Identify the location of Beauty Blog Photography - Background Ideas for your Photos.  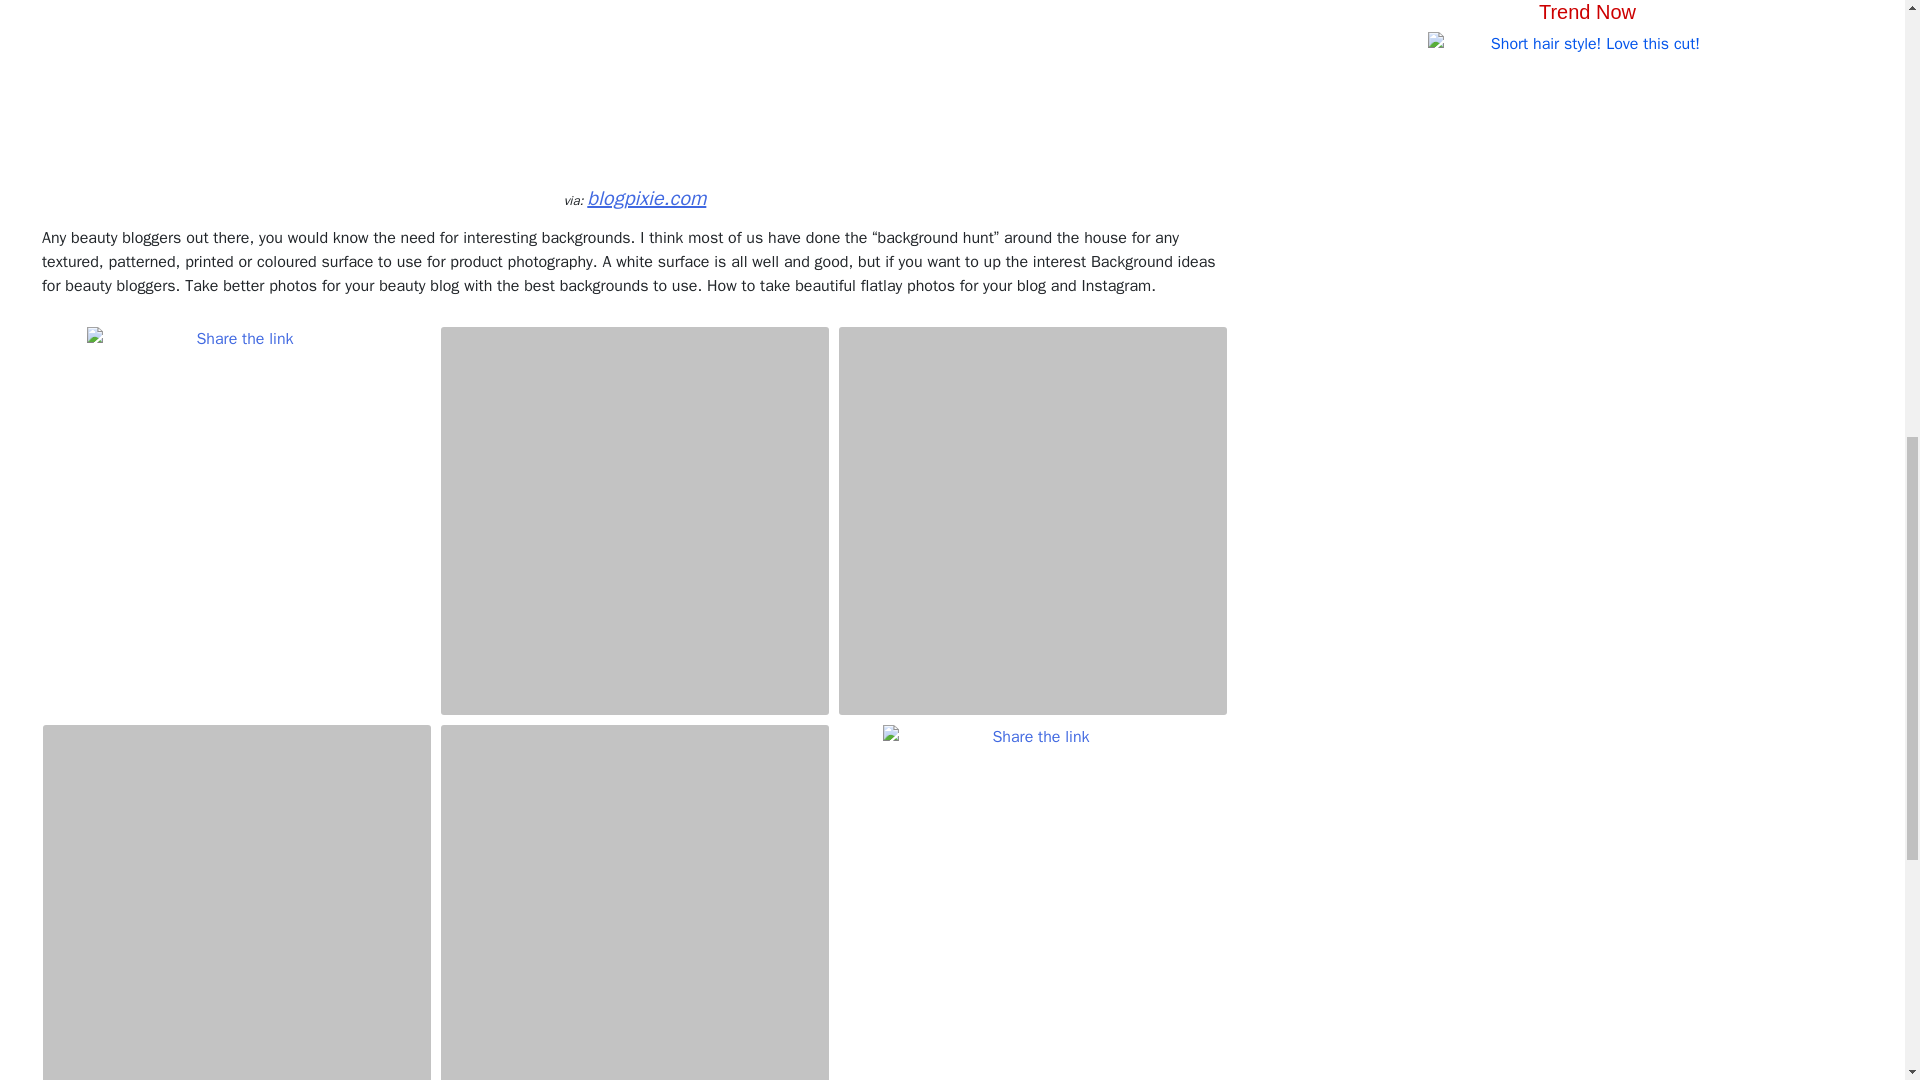
(635, 520).